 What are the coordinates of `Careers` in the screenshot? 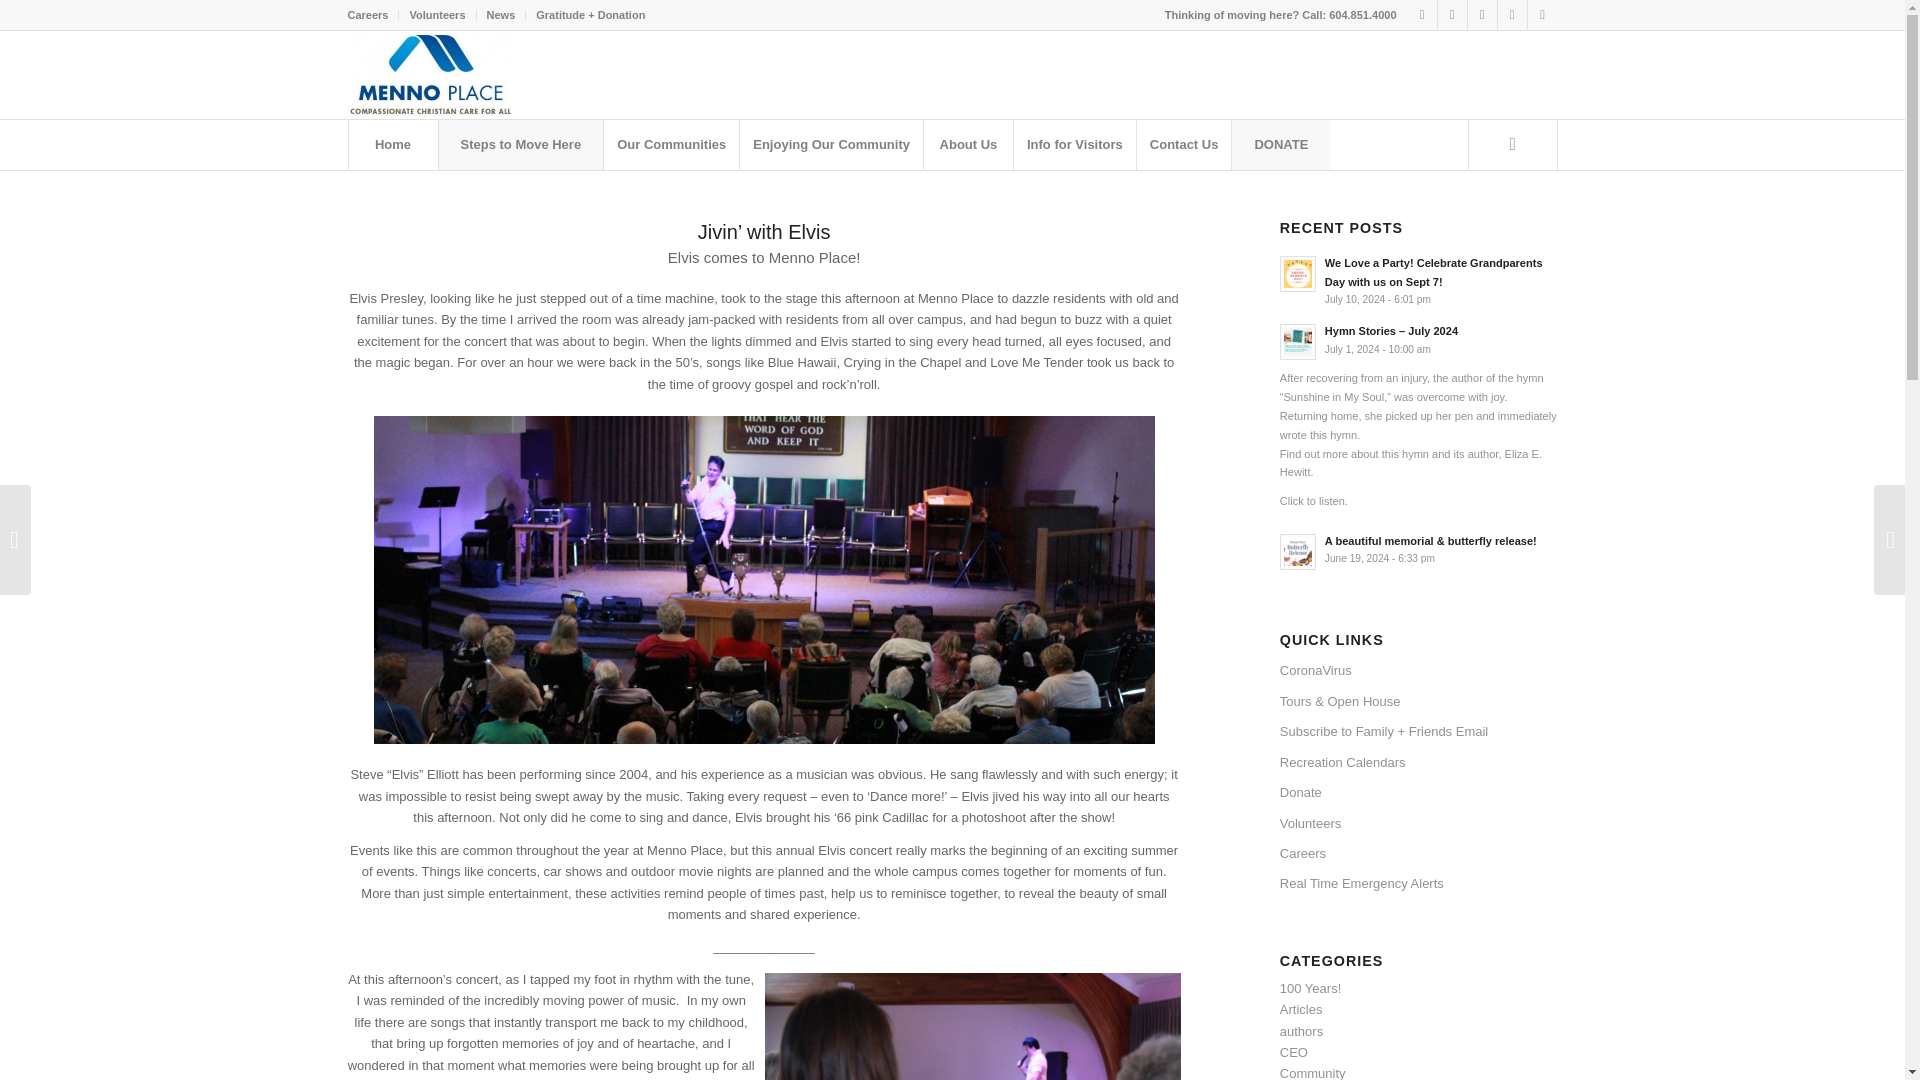 It's located at (368, 15).